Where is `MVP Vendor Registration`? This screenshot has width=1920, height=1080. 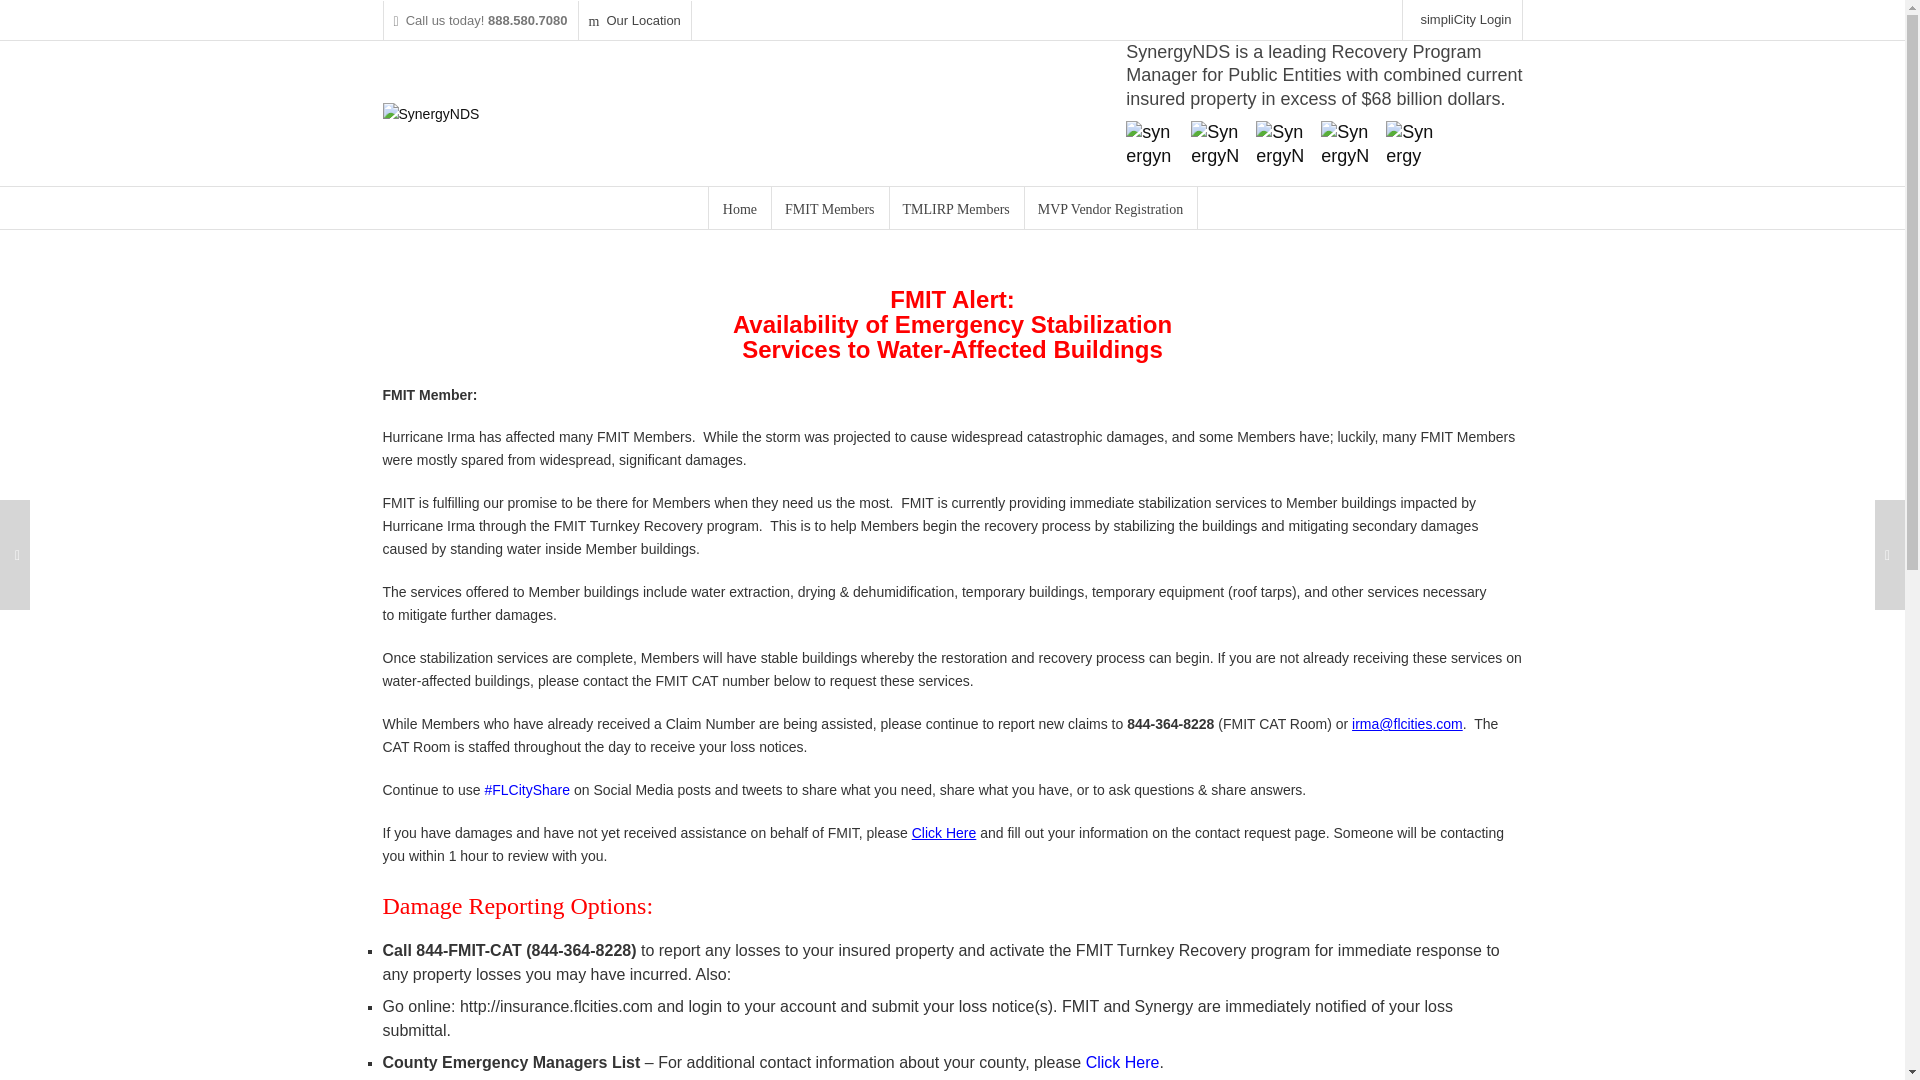 MVP Vendor Registration is located at coordinates (1110, 207).